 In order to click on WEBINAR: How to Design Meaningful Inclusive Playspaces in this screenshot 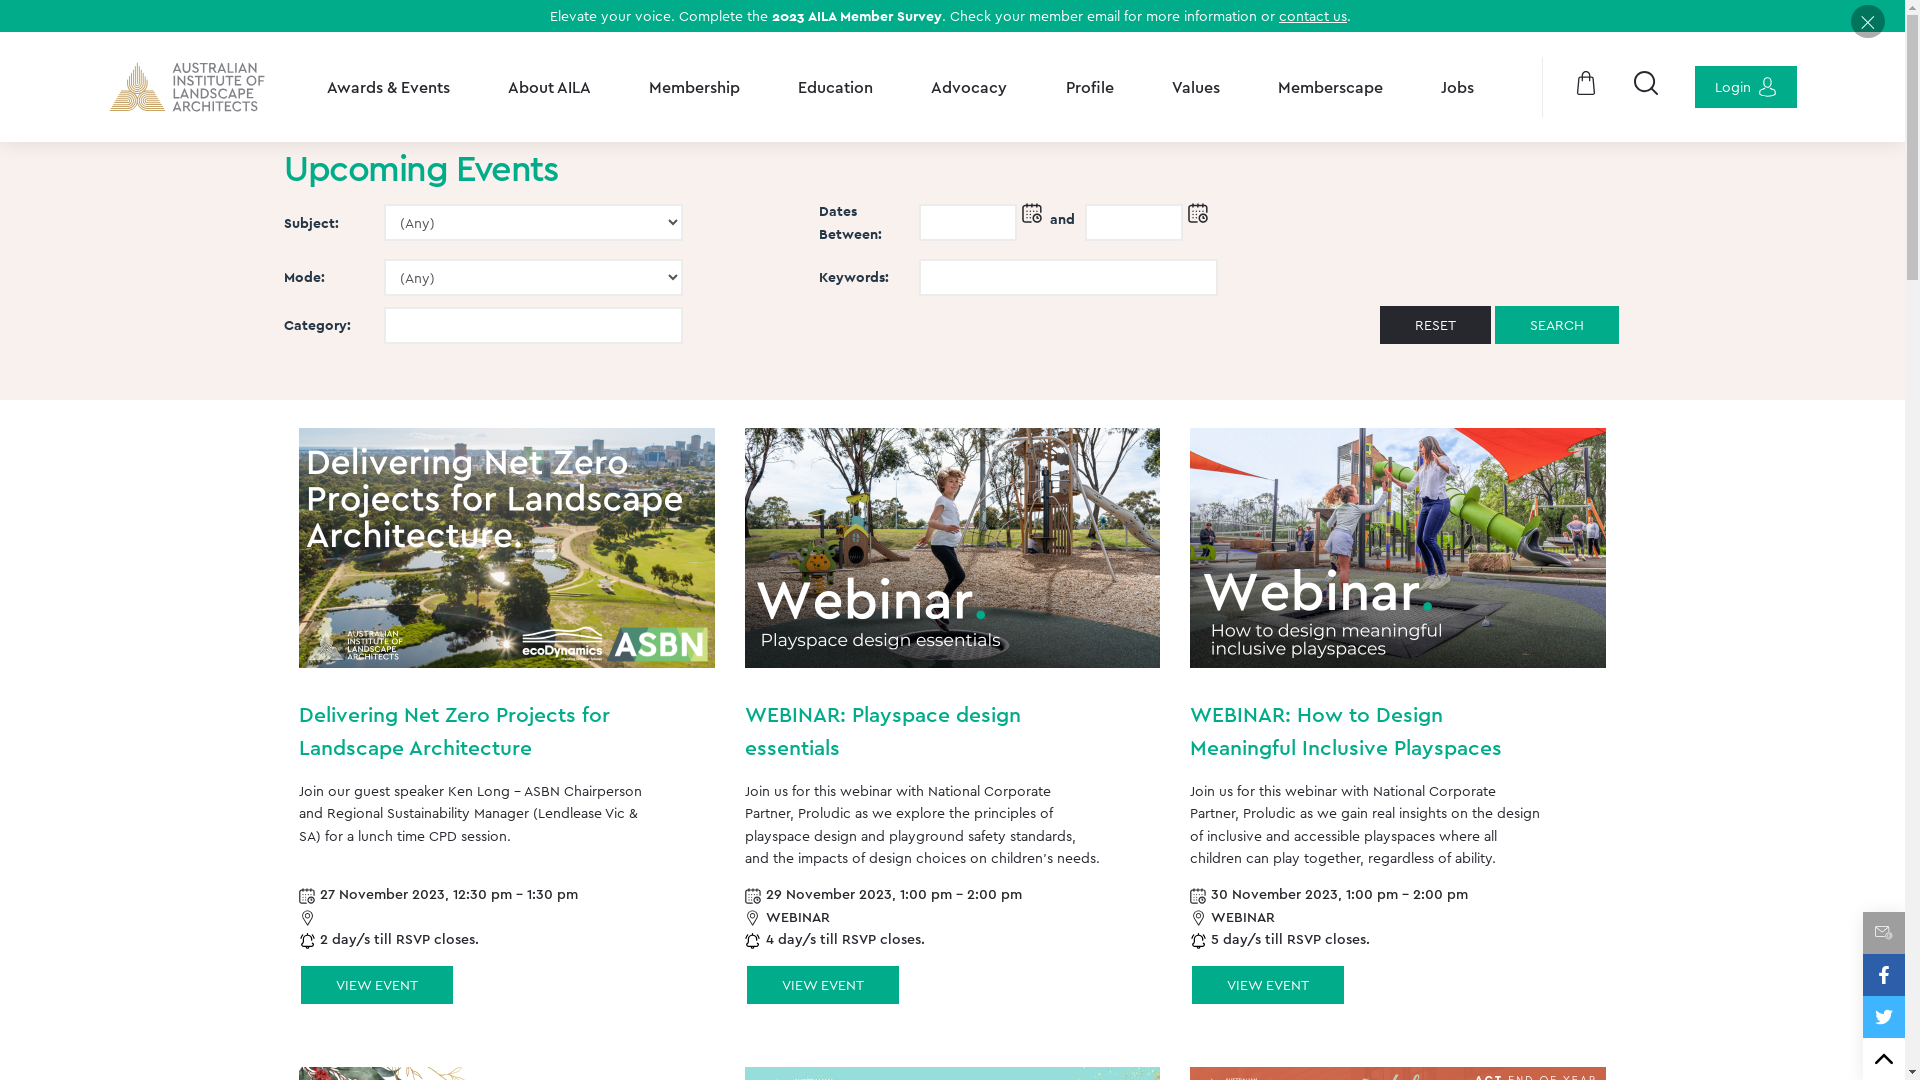, I will do `click(1398, 548)`.